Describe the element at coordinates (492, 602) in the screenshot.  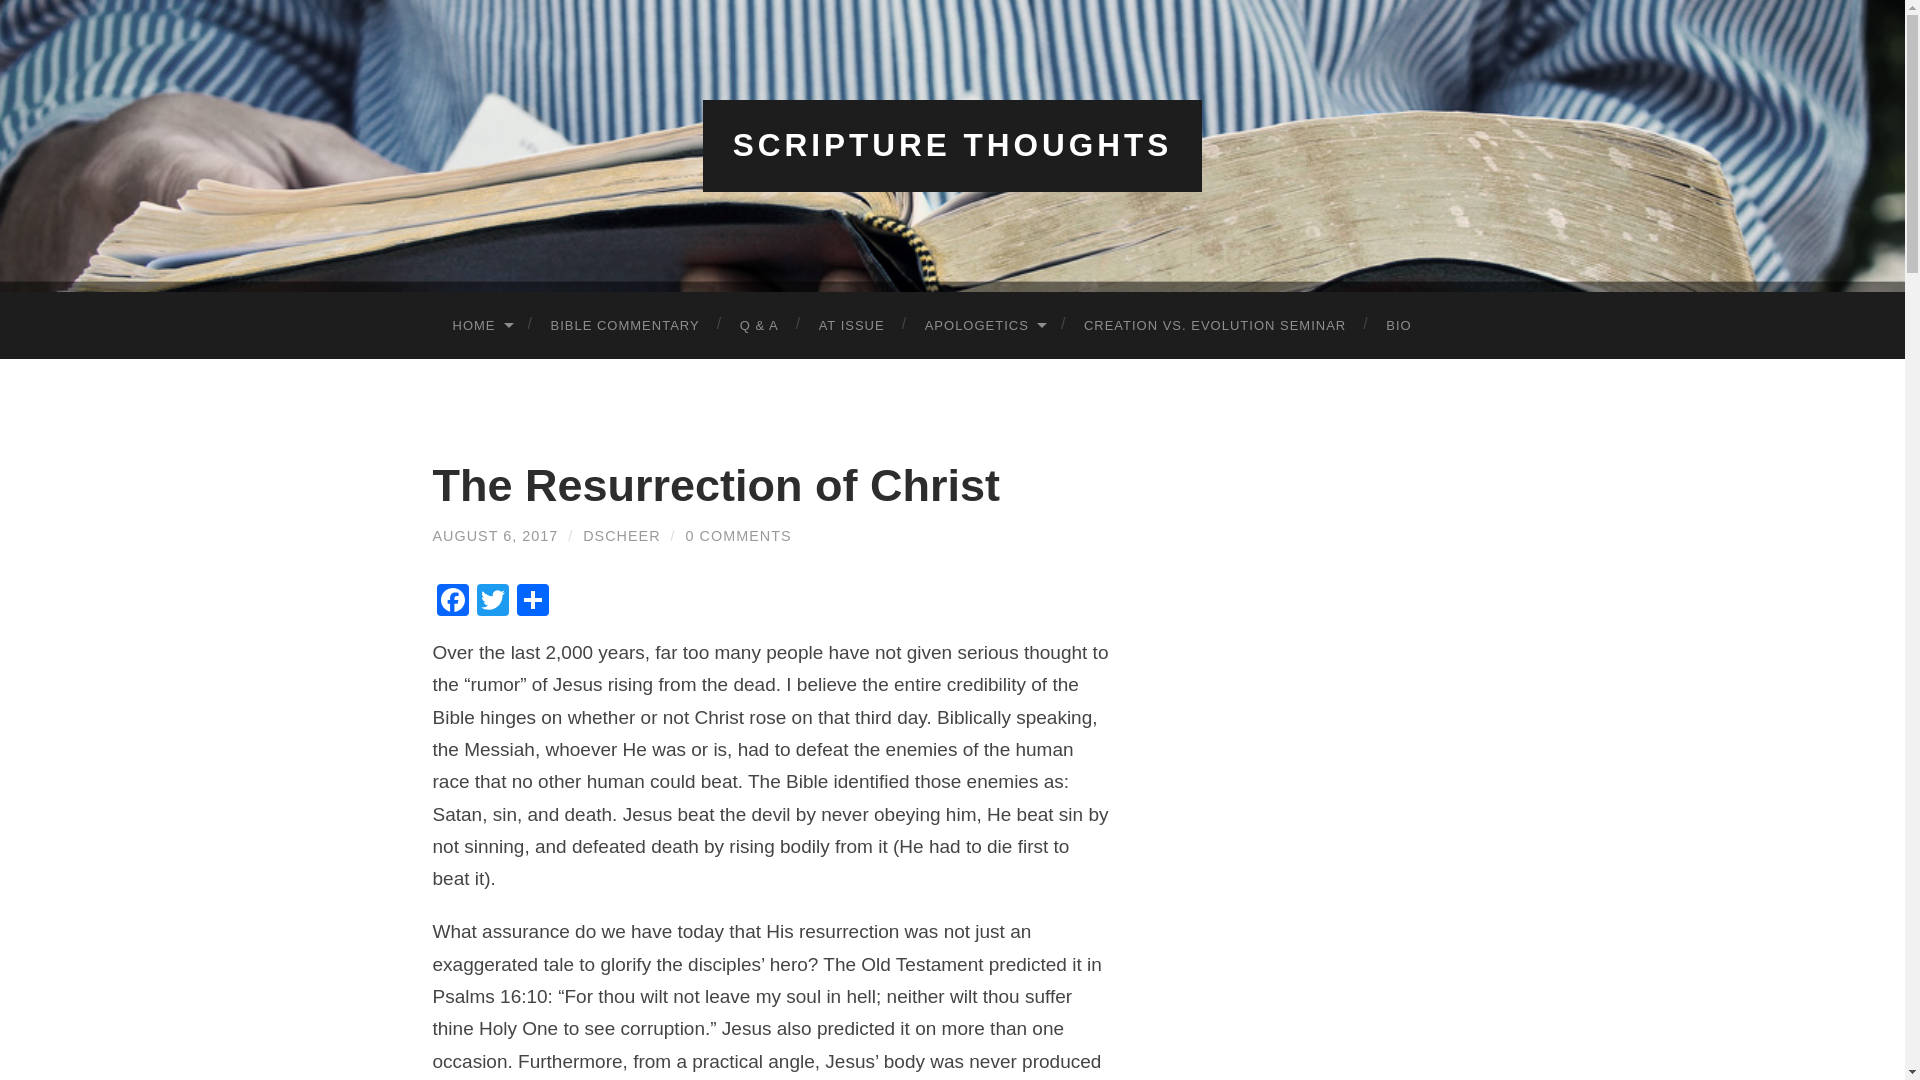
I see `Twitter` at that location.